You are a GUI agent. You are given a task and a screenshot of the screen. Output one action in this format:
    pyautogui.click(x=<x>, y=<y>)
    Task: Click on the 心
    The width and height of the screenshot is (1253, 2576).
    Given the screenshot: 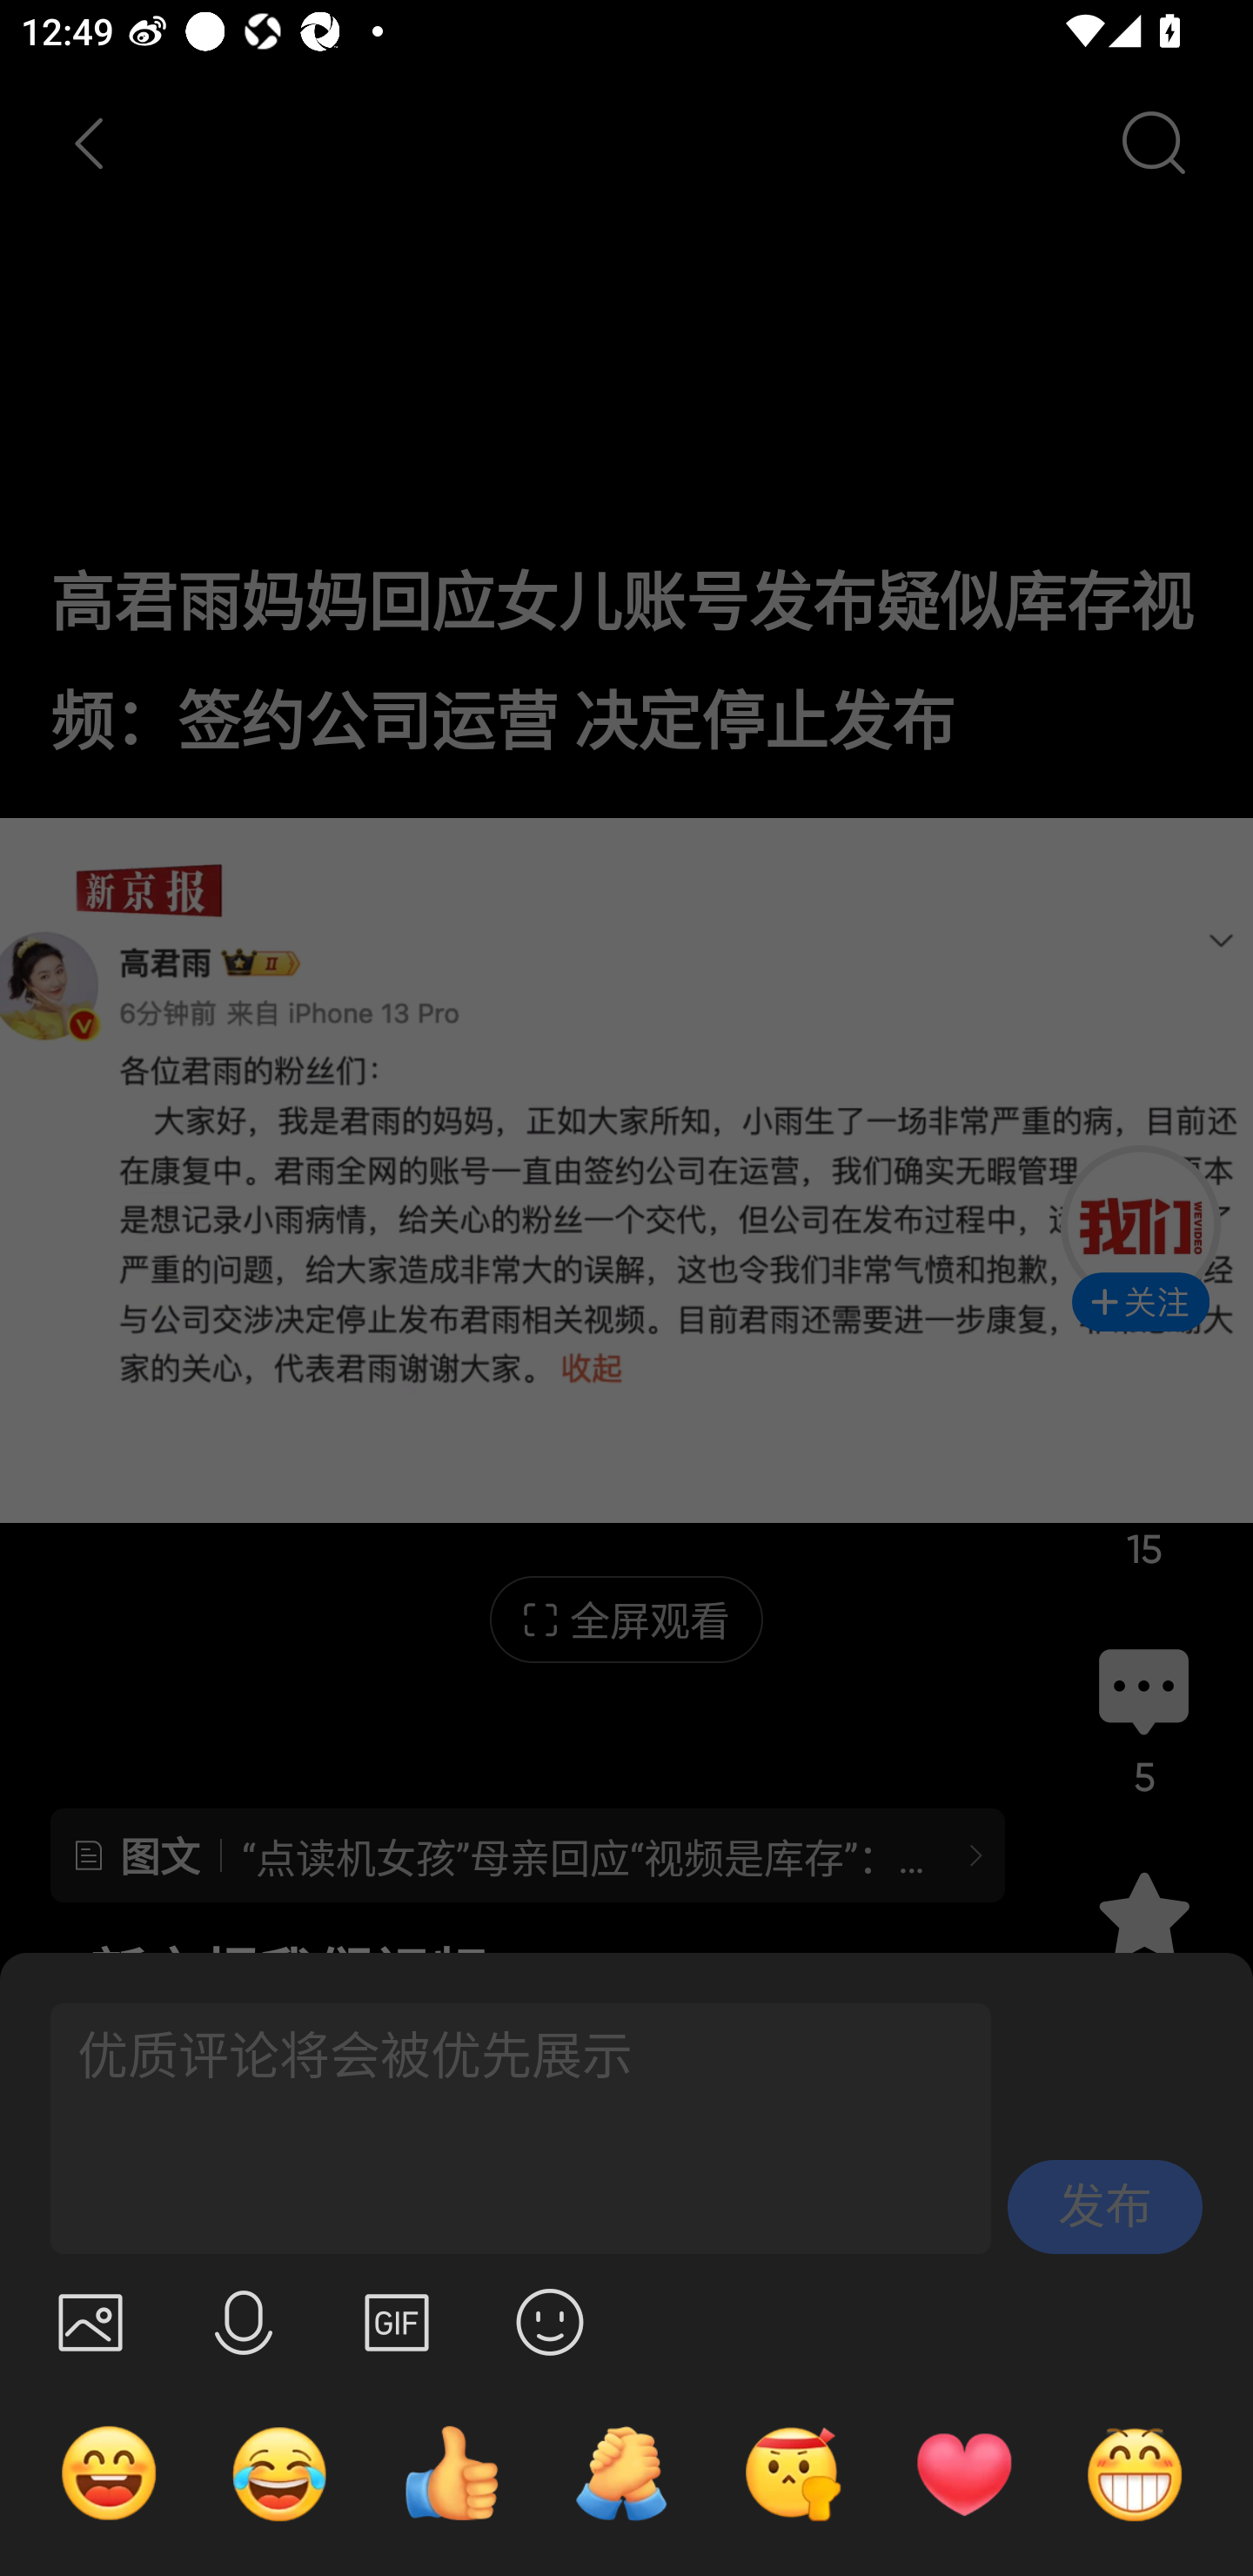 What is the action you would take?
    pyautogui.click(x=963, y=2472)
    